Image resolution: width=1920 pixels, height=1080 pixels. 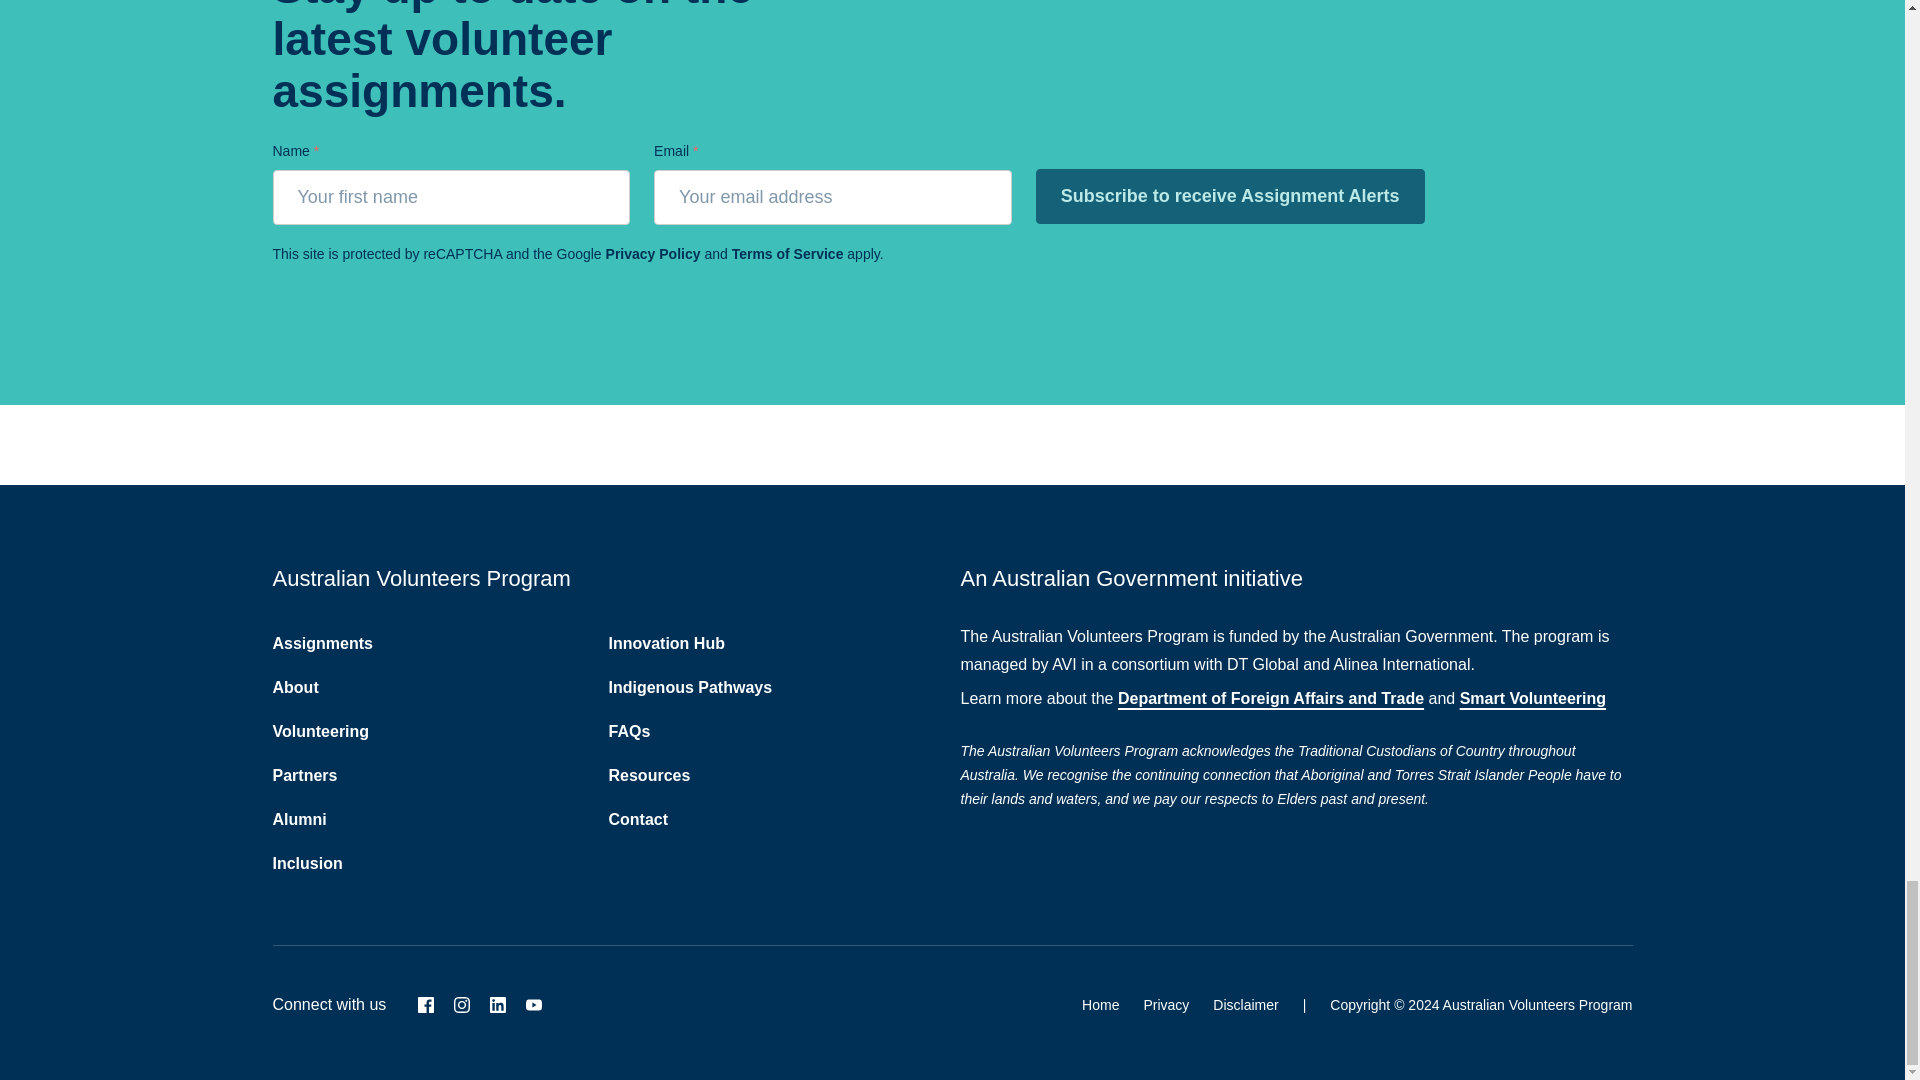 I want to click on Partners, so click(x=304, y=775).